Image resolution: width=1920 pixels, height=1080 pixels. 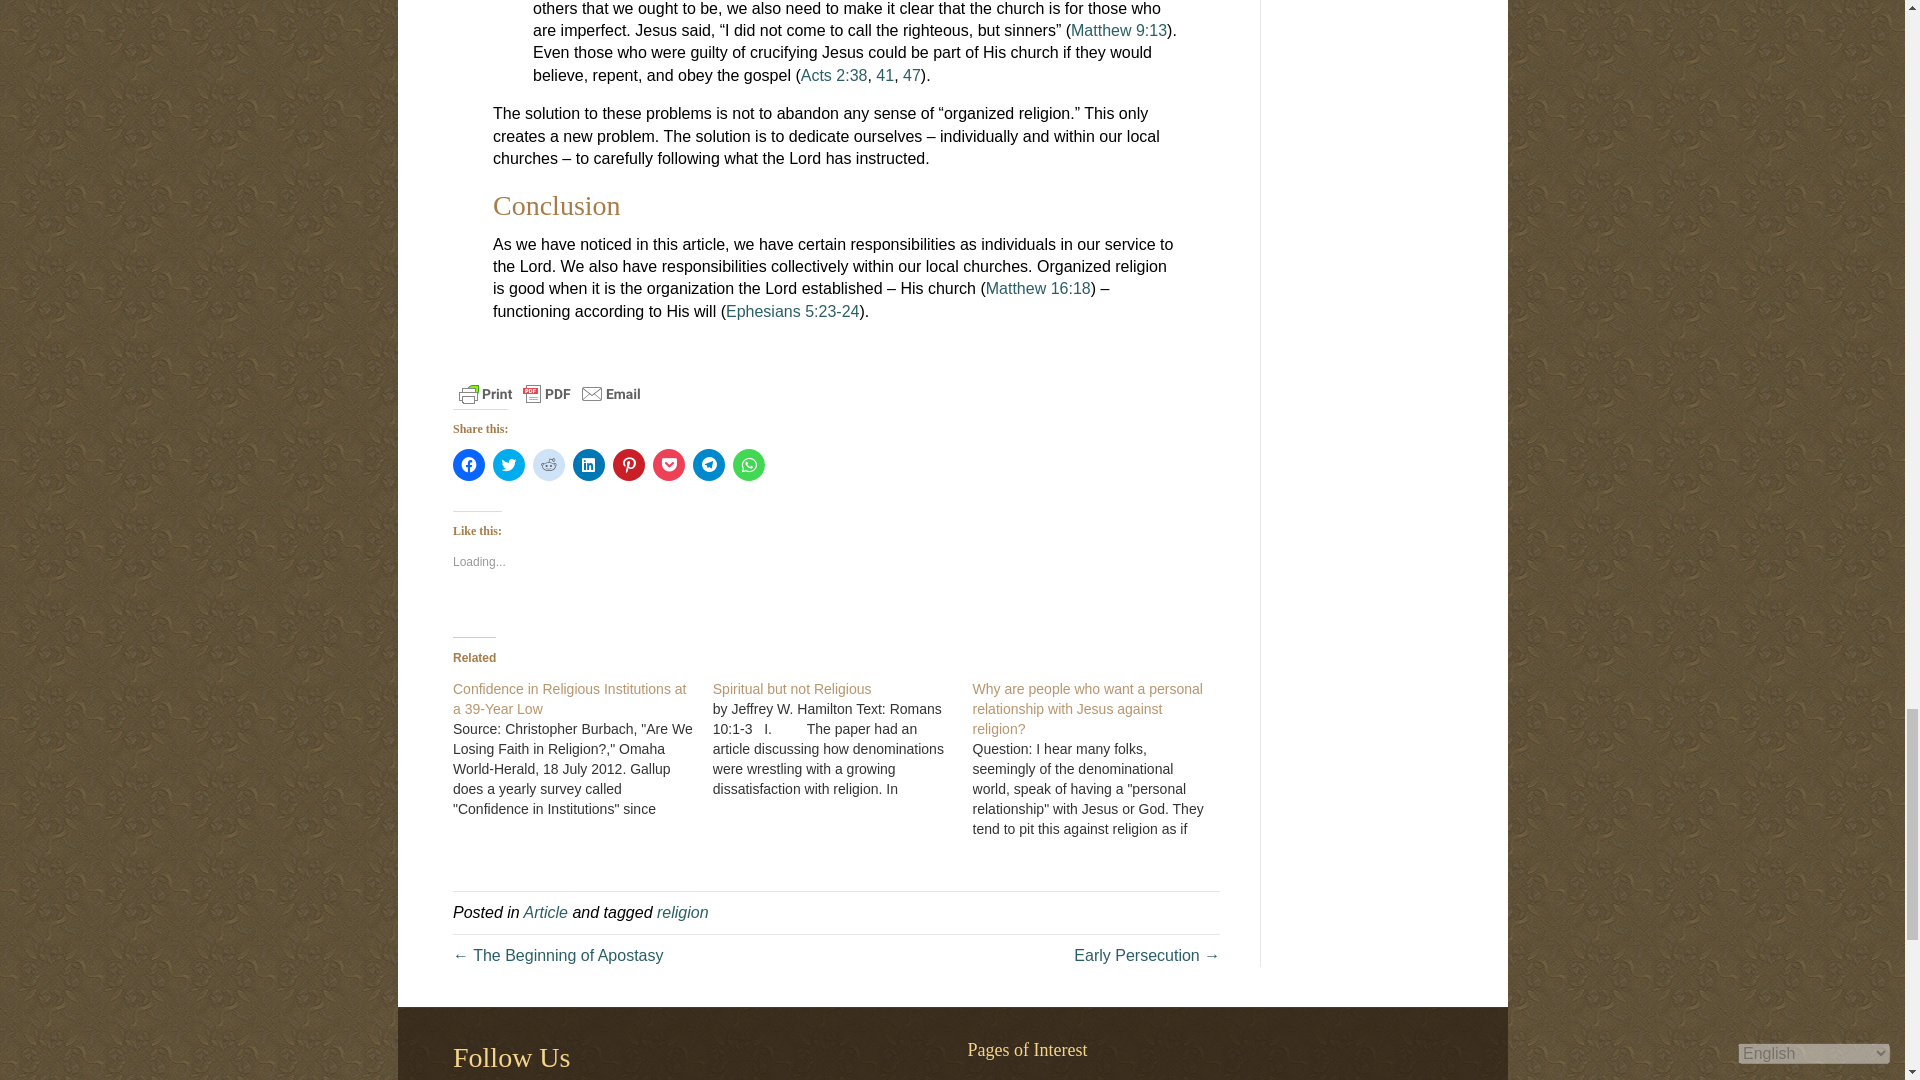 I want to click on Confidence in Religious Institutions at a 39-Year Low, so click(x=582, y=748).